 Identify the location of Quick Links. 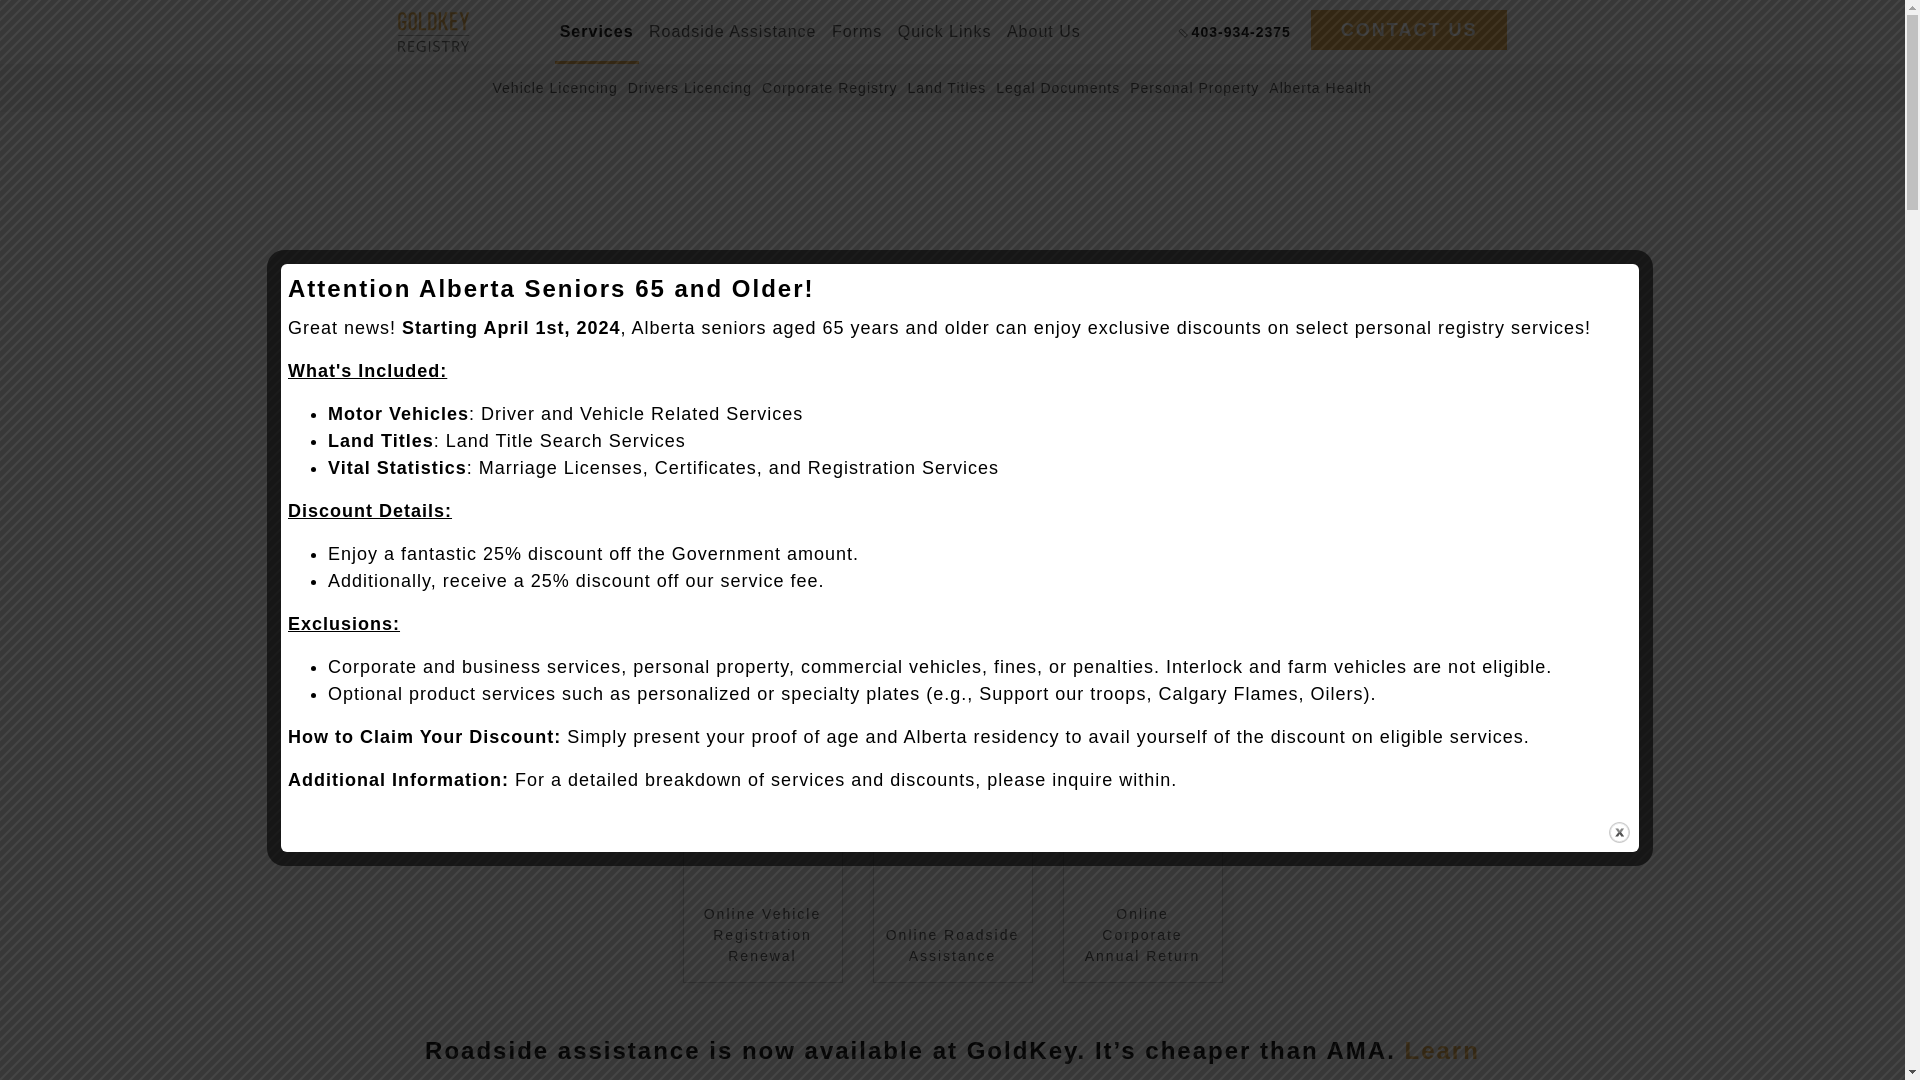
(945, 32).